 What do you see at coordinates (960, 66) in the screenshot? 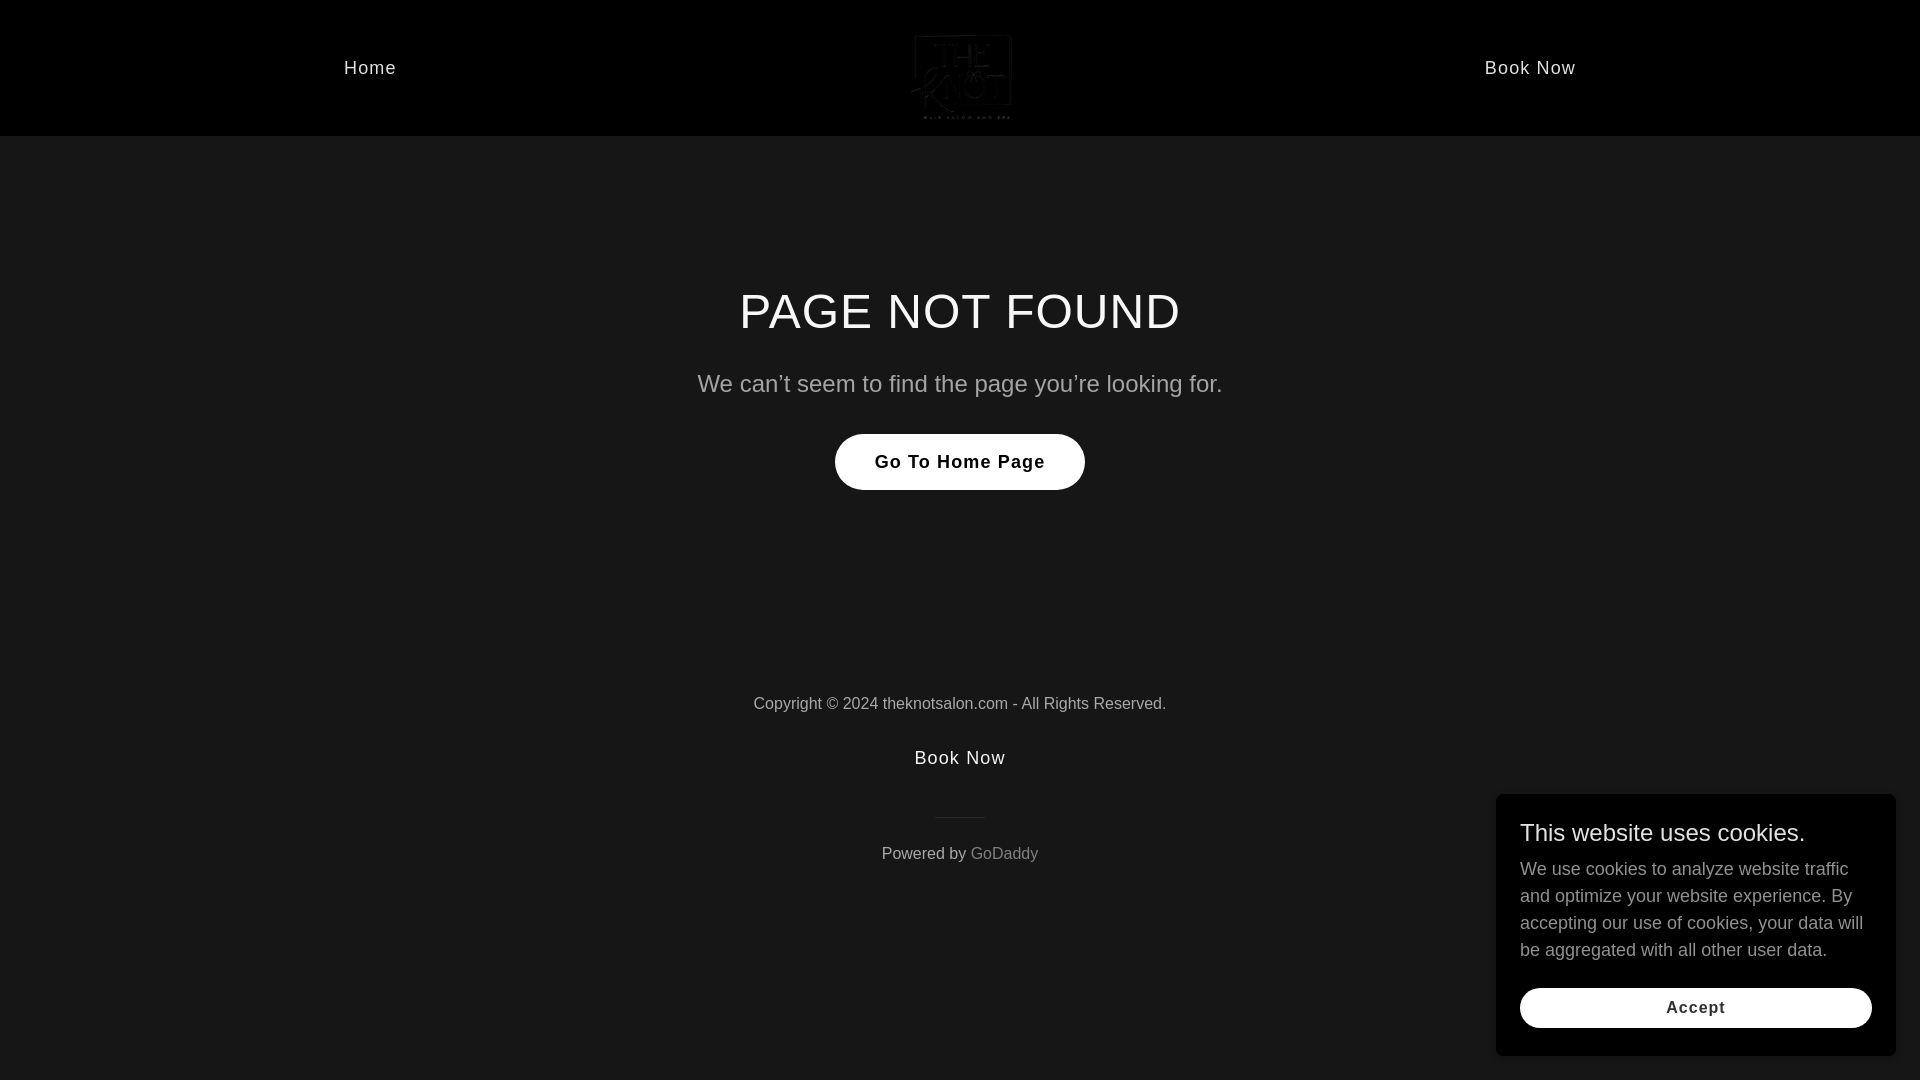
I see `The Knot Hair Salon and Spa` at bounding box center [960, 66].